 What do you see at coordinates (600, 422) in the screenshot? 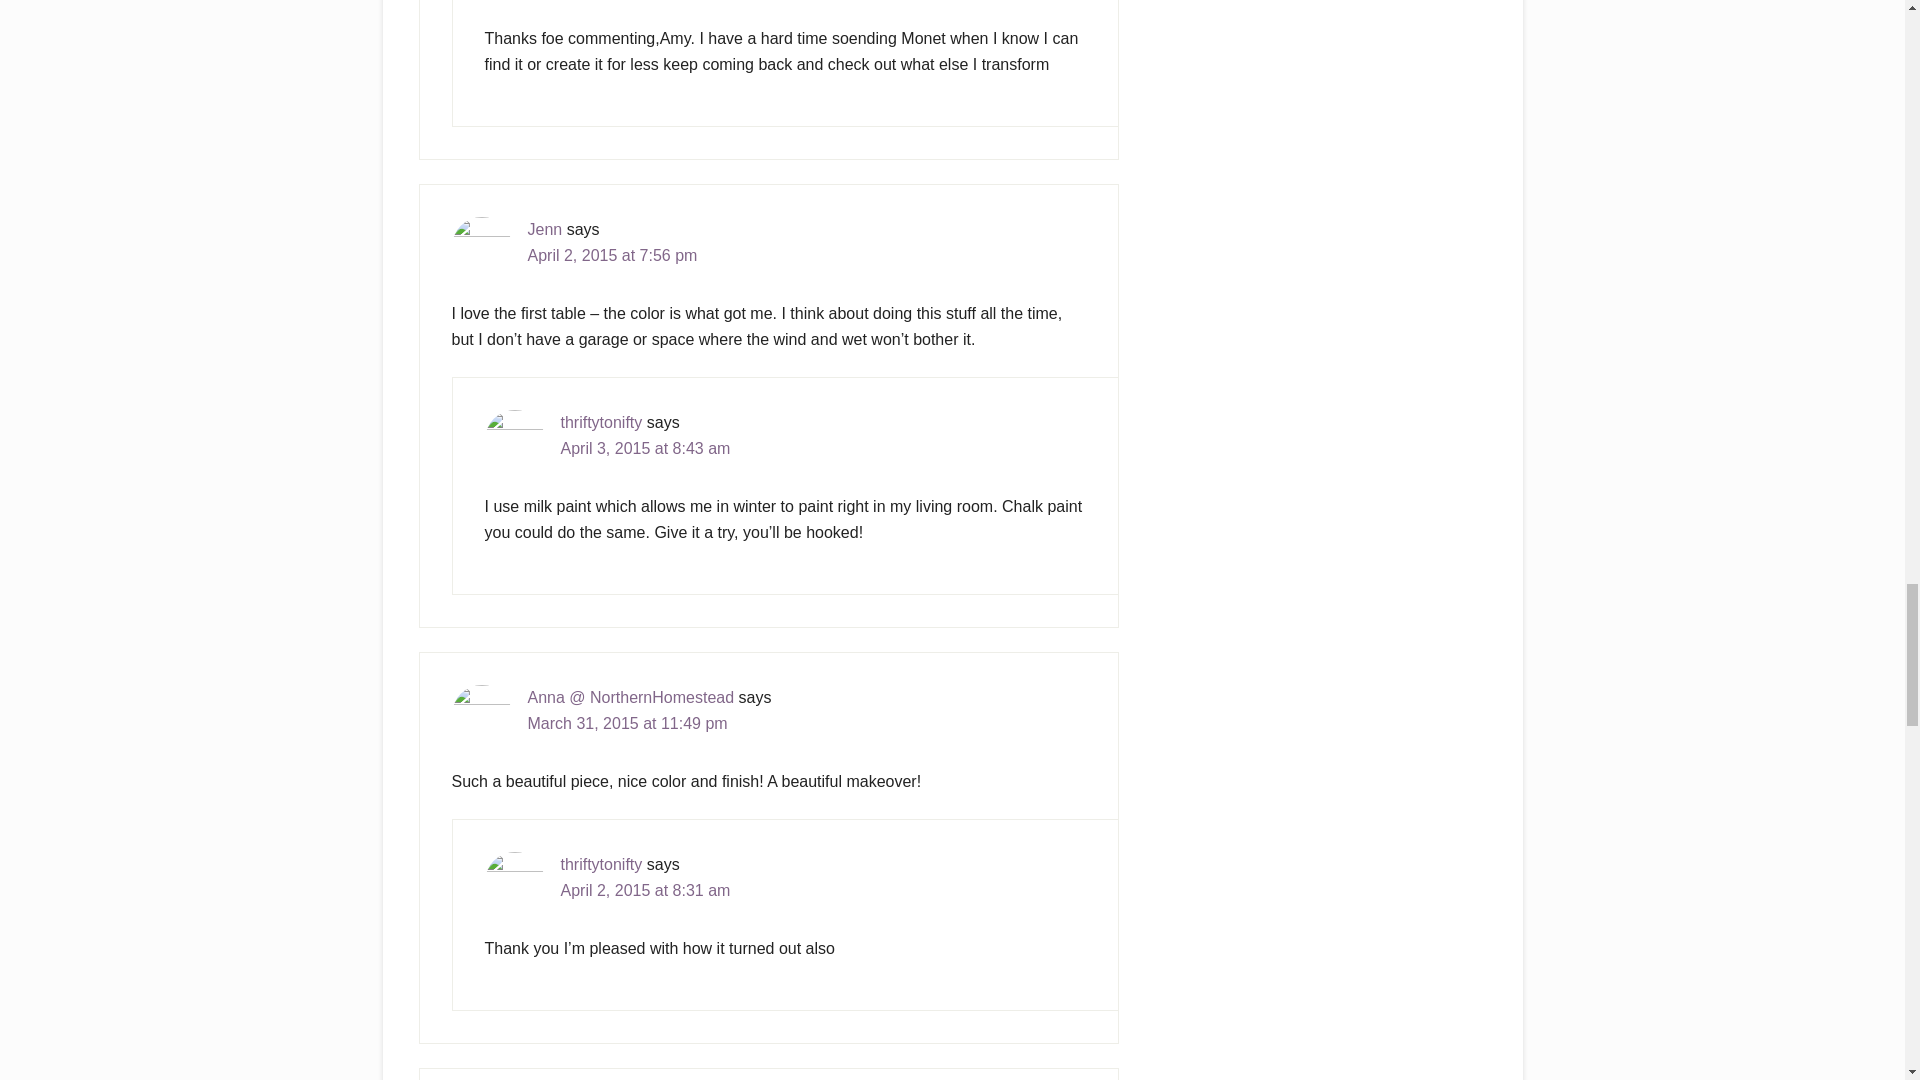
I see `thriftytonifty` at bounding box center [600, 422].